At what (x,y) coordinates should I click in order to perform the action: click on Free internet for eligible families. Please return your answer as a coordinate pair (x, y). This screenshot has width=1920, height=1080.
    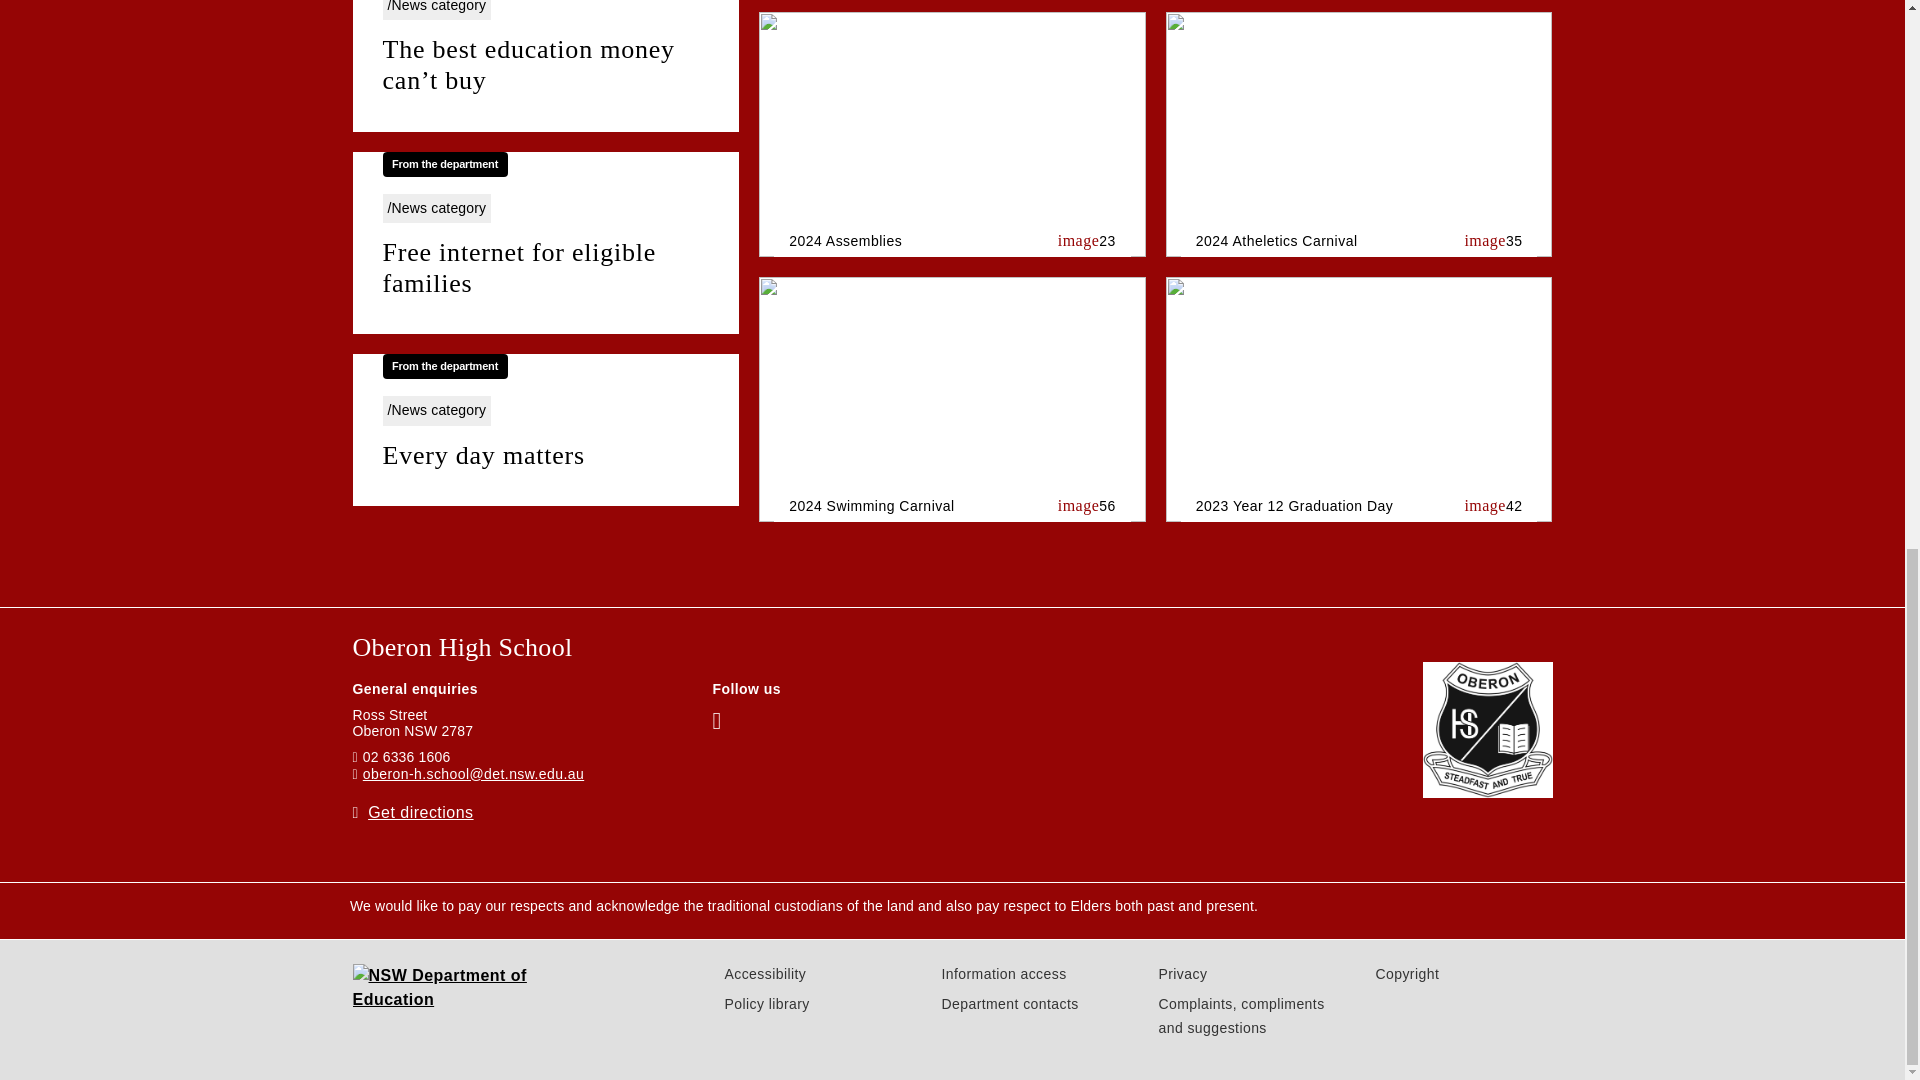
    Looking at the image, I should click on (545, 268).